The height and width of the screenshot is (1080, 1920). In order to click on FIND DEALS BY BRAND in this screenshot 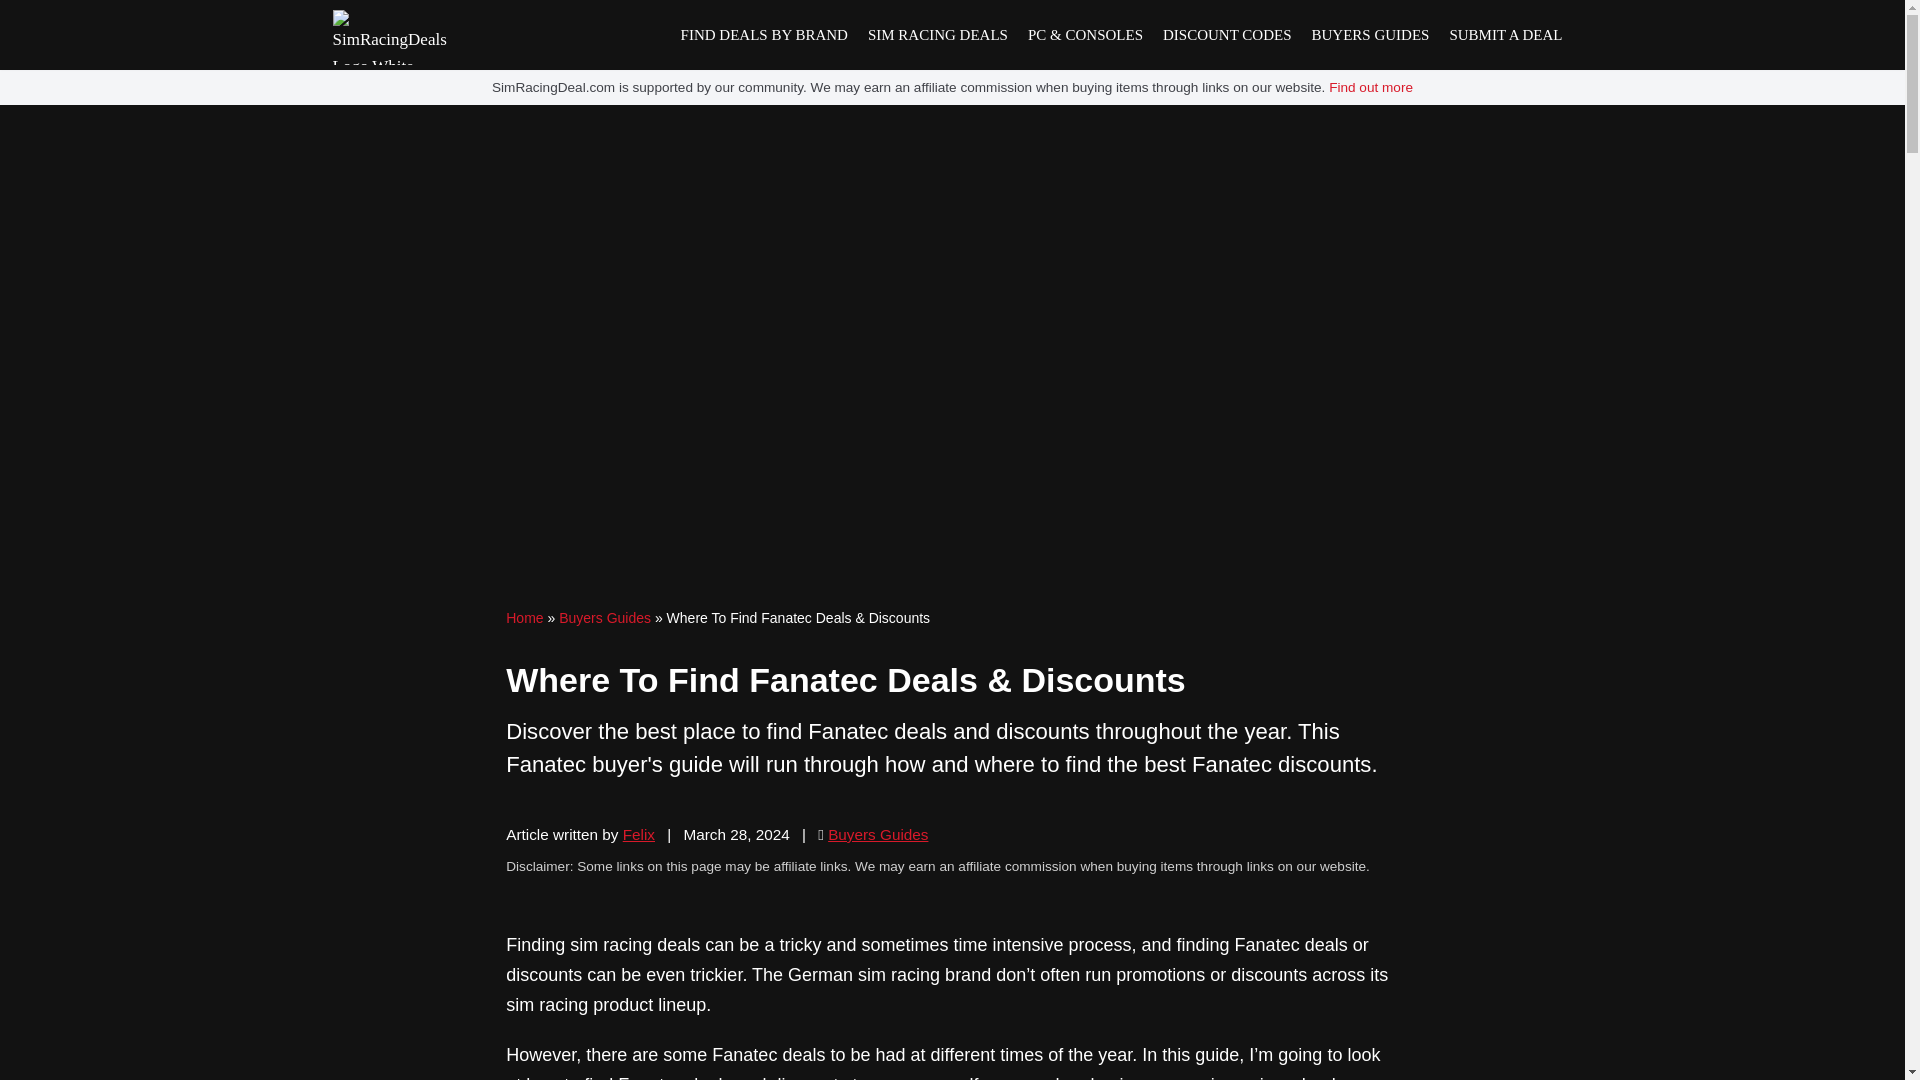, I will do `click(764, 35)`.